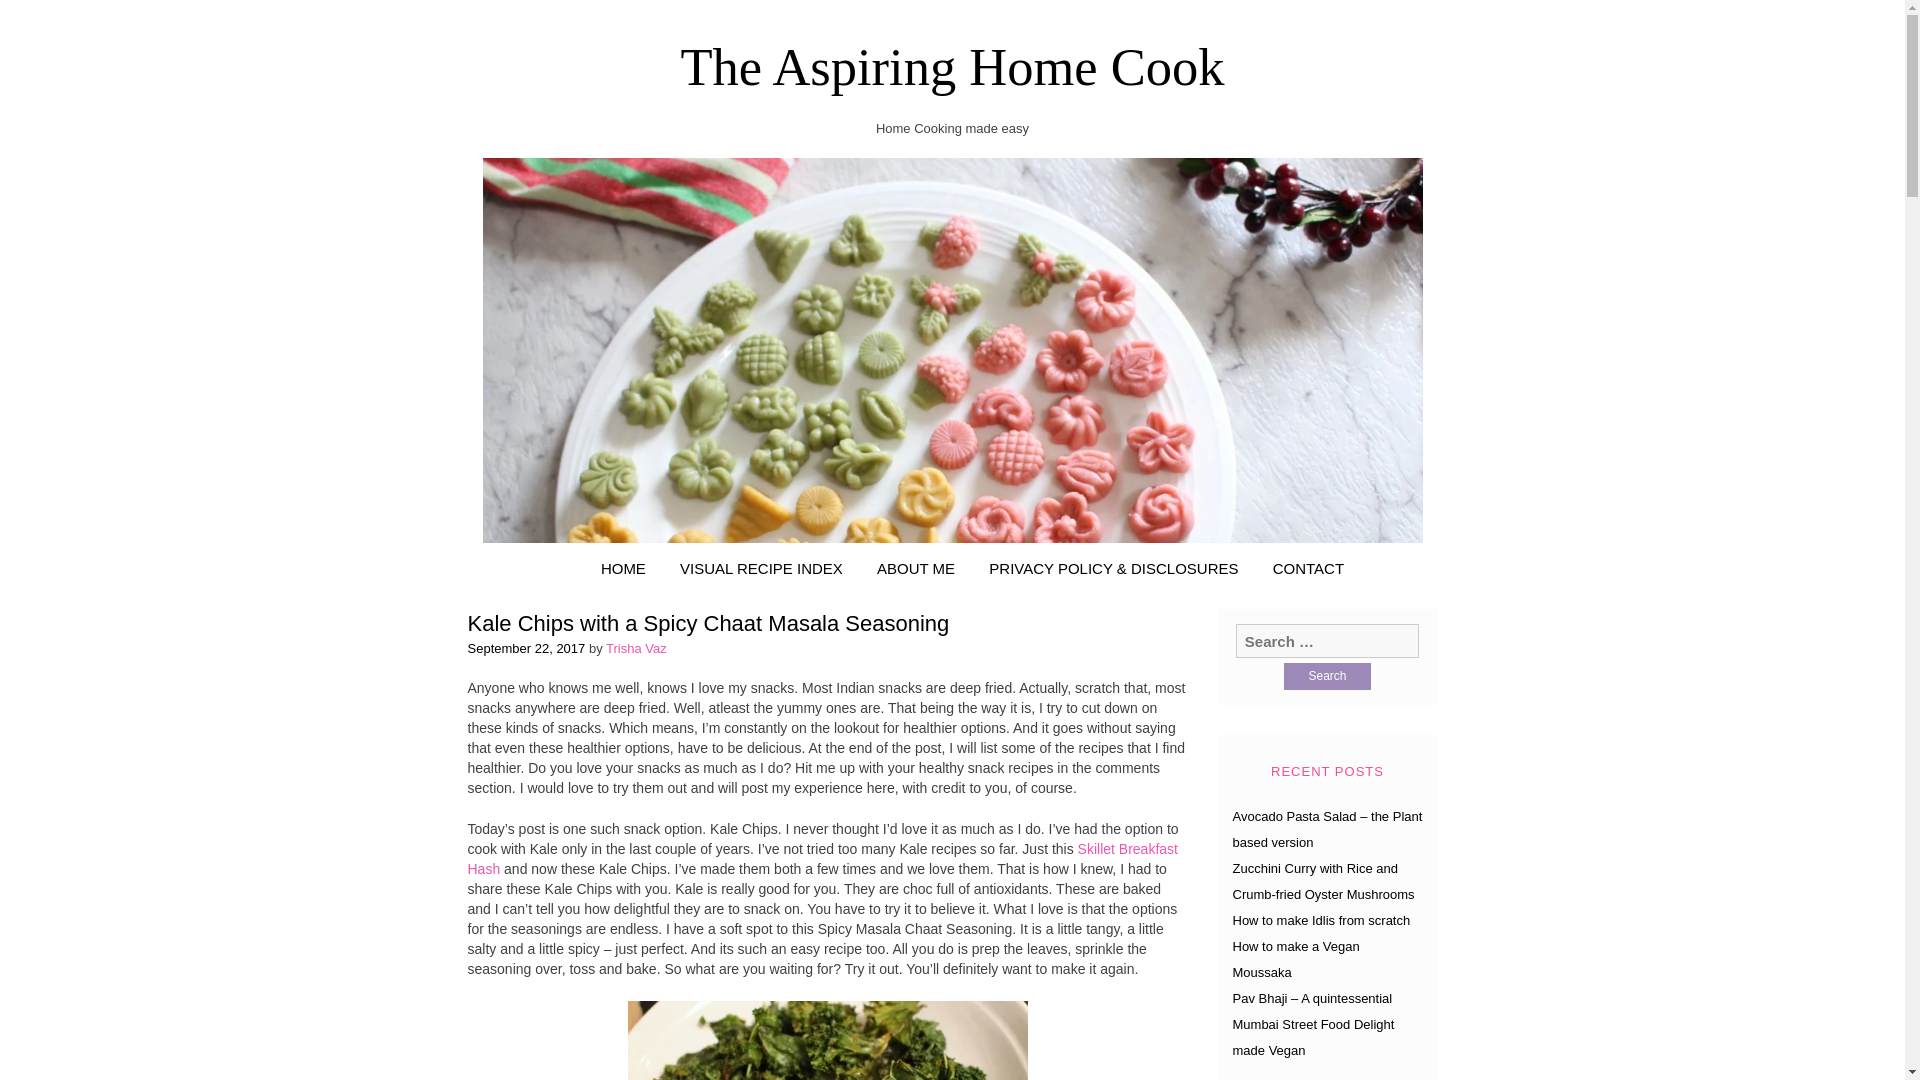  Describe the element at coordinates (823, 858) in the screenshot. I see `Skillet Breakfast Hash` at that location.